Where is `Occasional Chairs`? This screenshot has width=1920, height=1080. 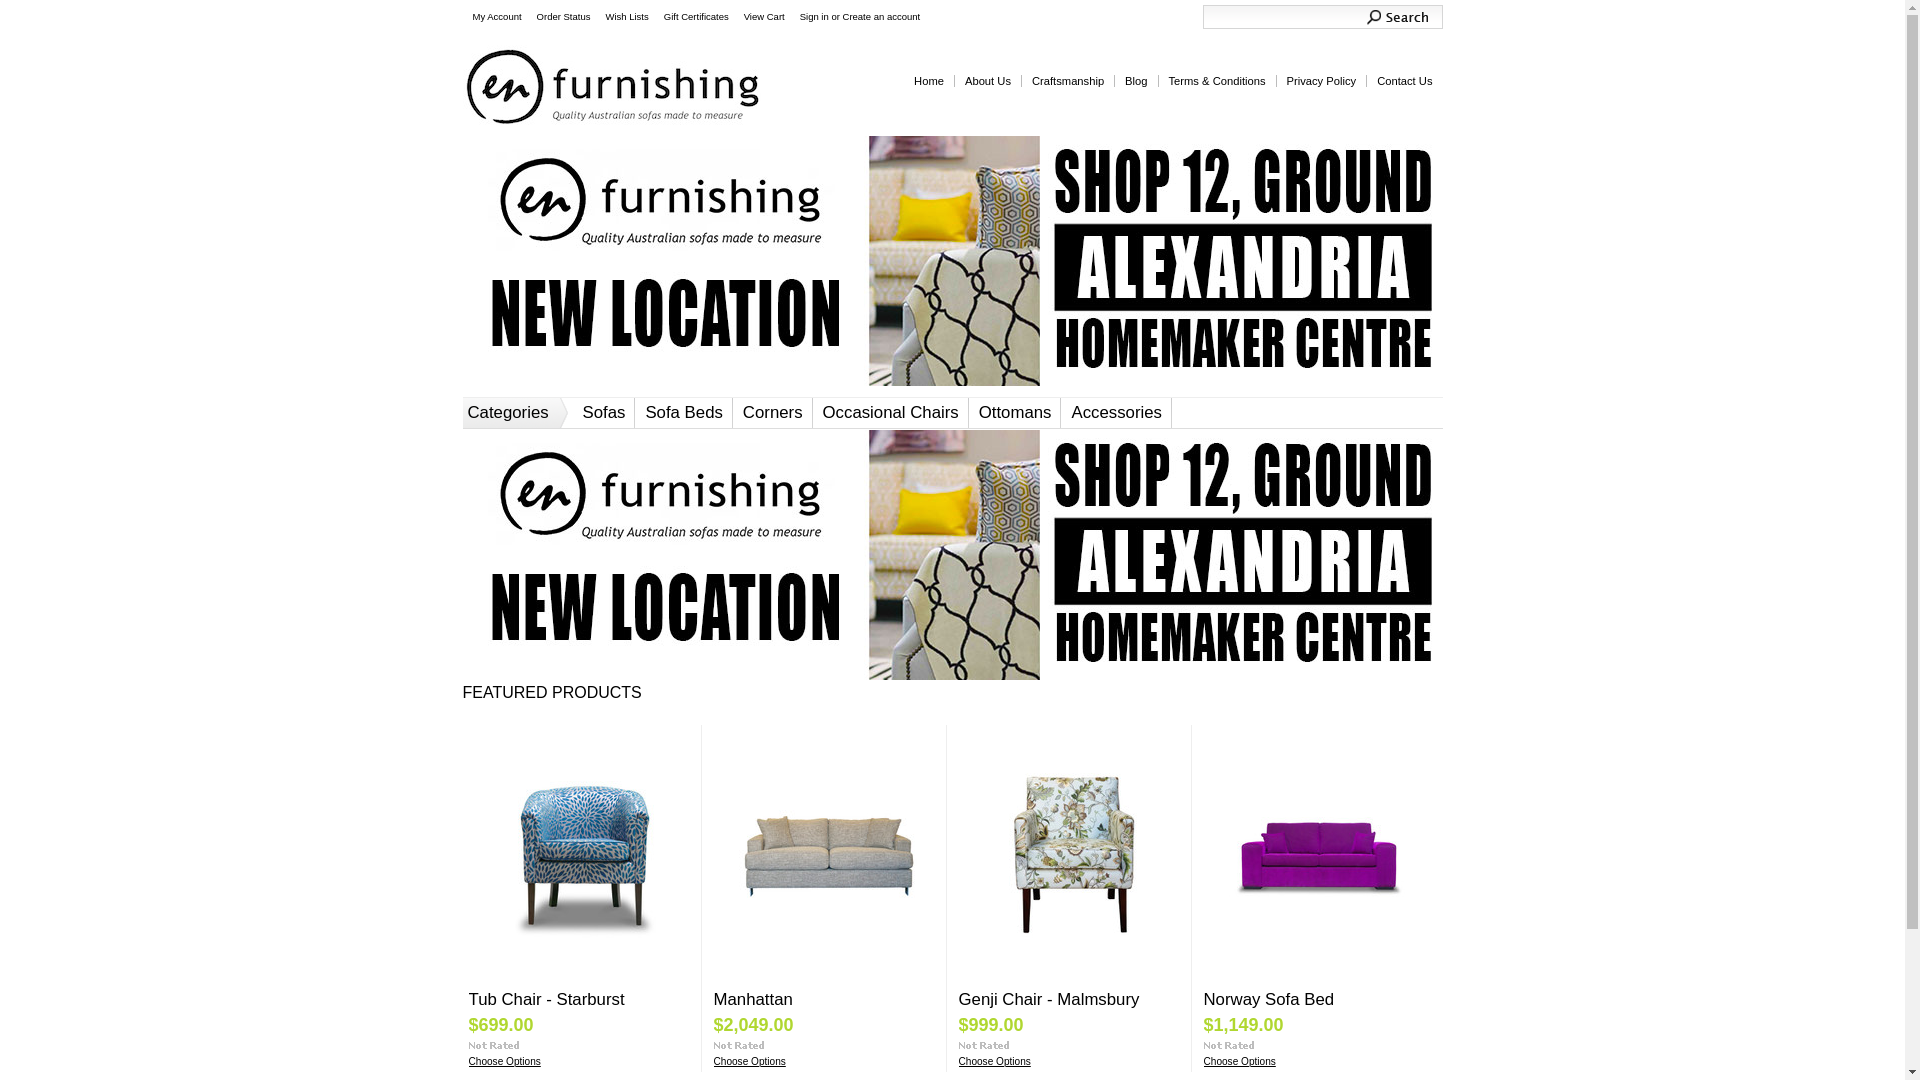
Occasional Chairs is located at coordinates (890, 410).